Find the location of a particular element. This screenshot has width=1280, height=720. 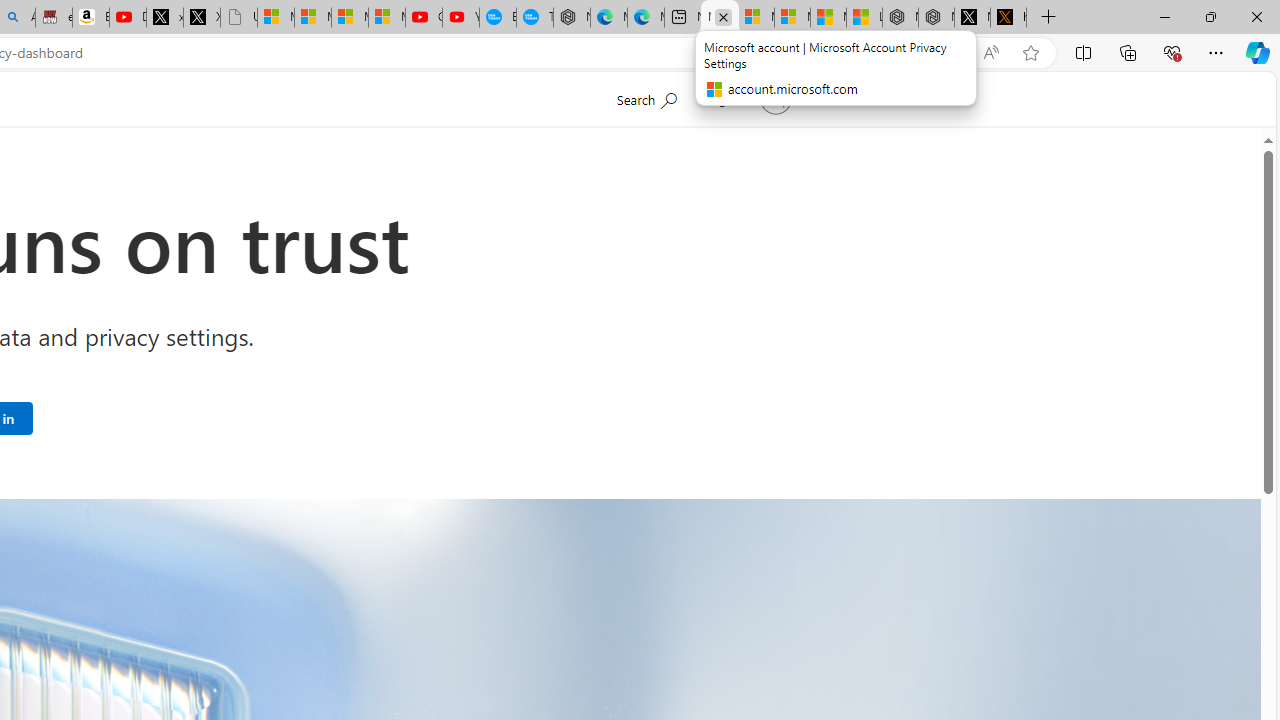

Close tab is located at coordinates (724, 16).